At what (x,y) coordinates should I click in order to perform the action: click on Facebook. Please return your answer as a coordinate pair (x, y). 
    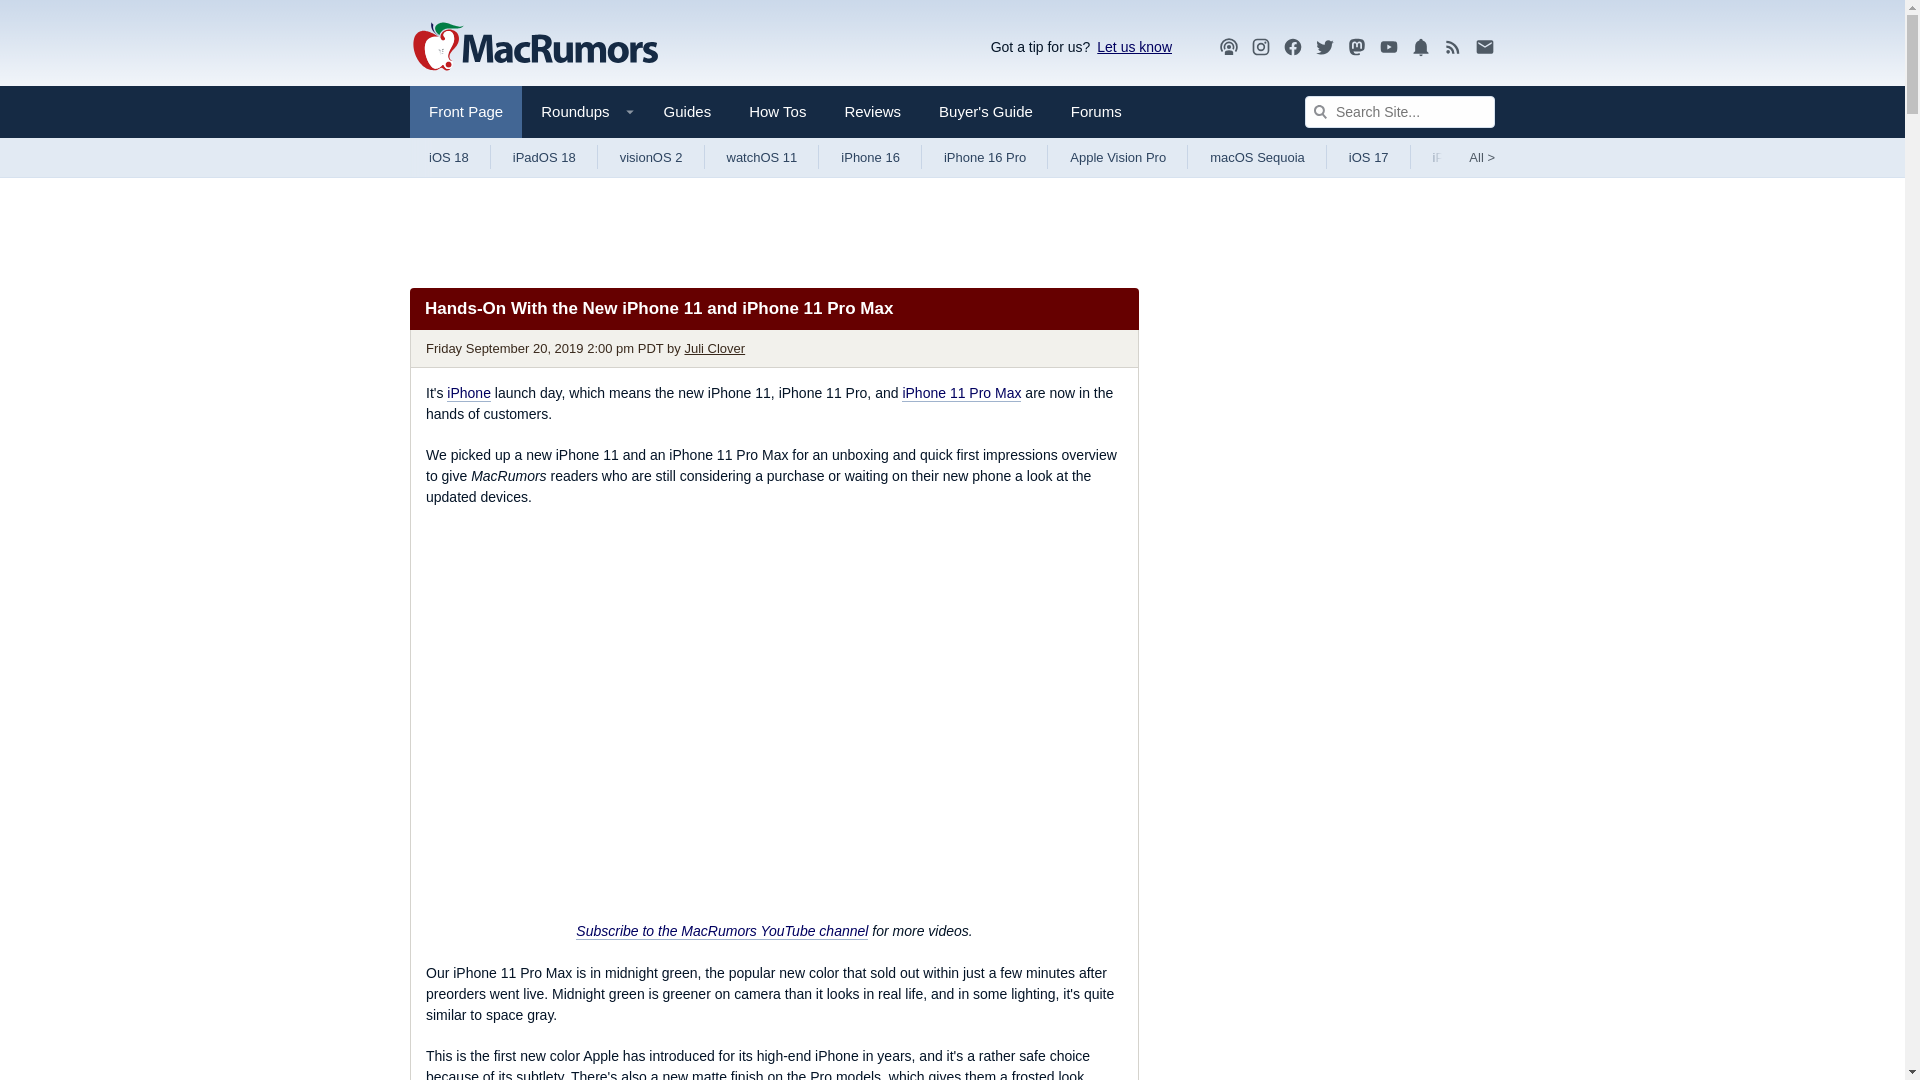
    Looking at the image, I should click on (1292, 47).